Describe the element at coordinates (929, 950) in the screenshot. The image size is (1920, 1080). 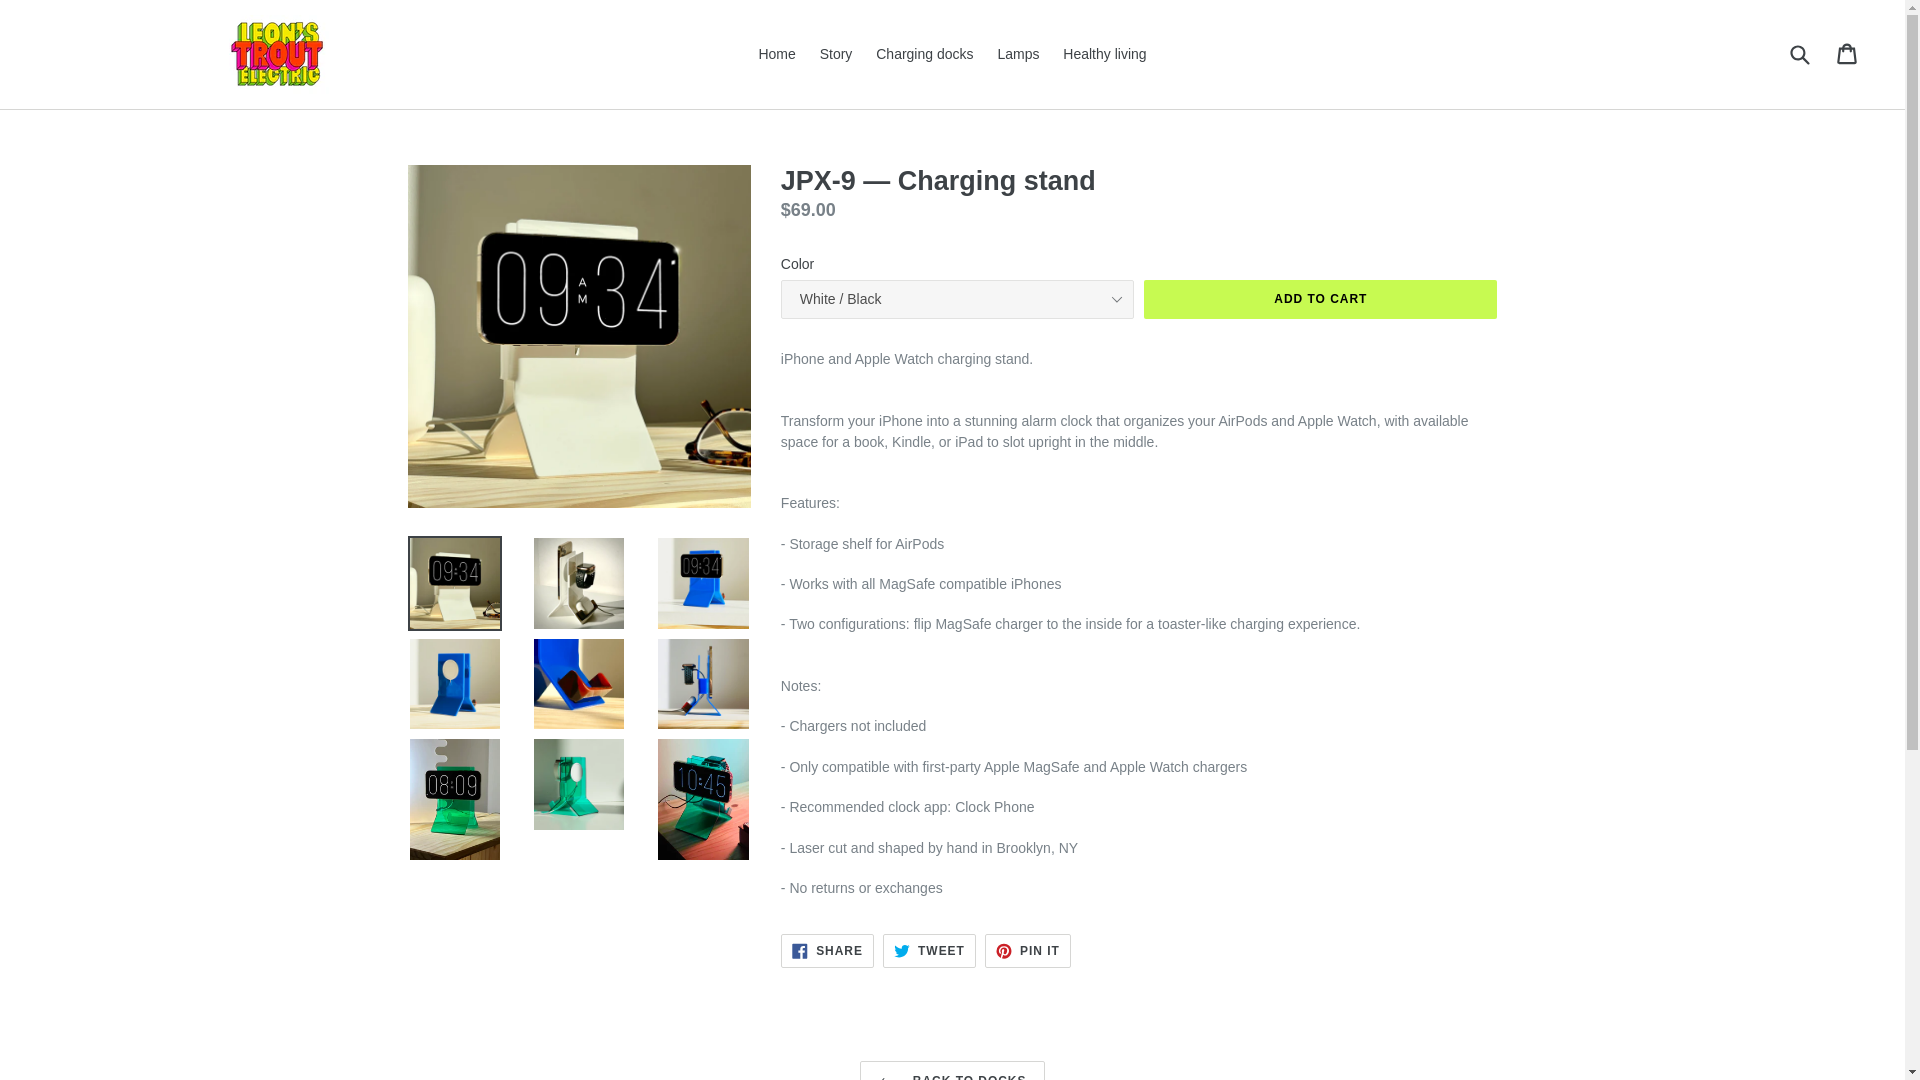
I see `Tweet on Twitter` at that location.